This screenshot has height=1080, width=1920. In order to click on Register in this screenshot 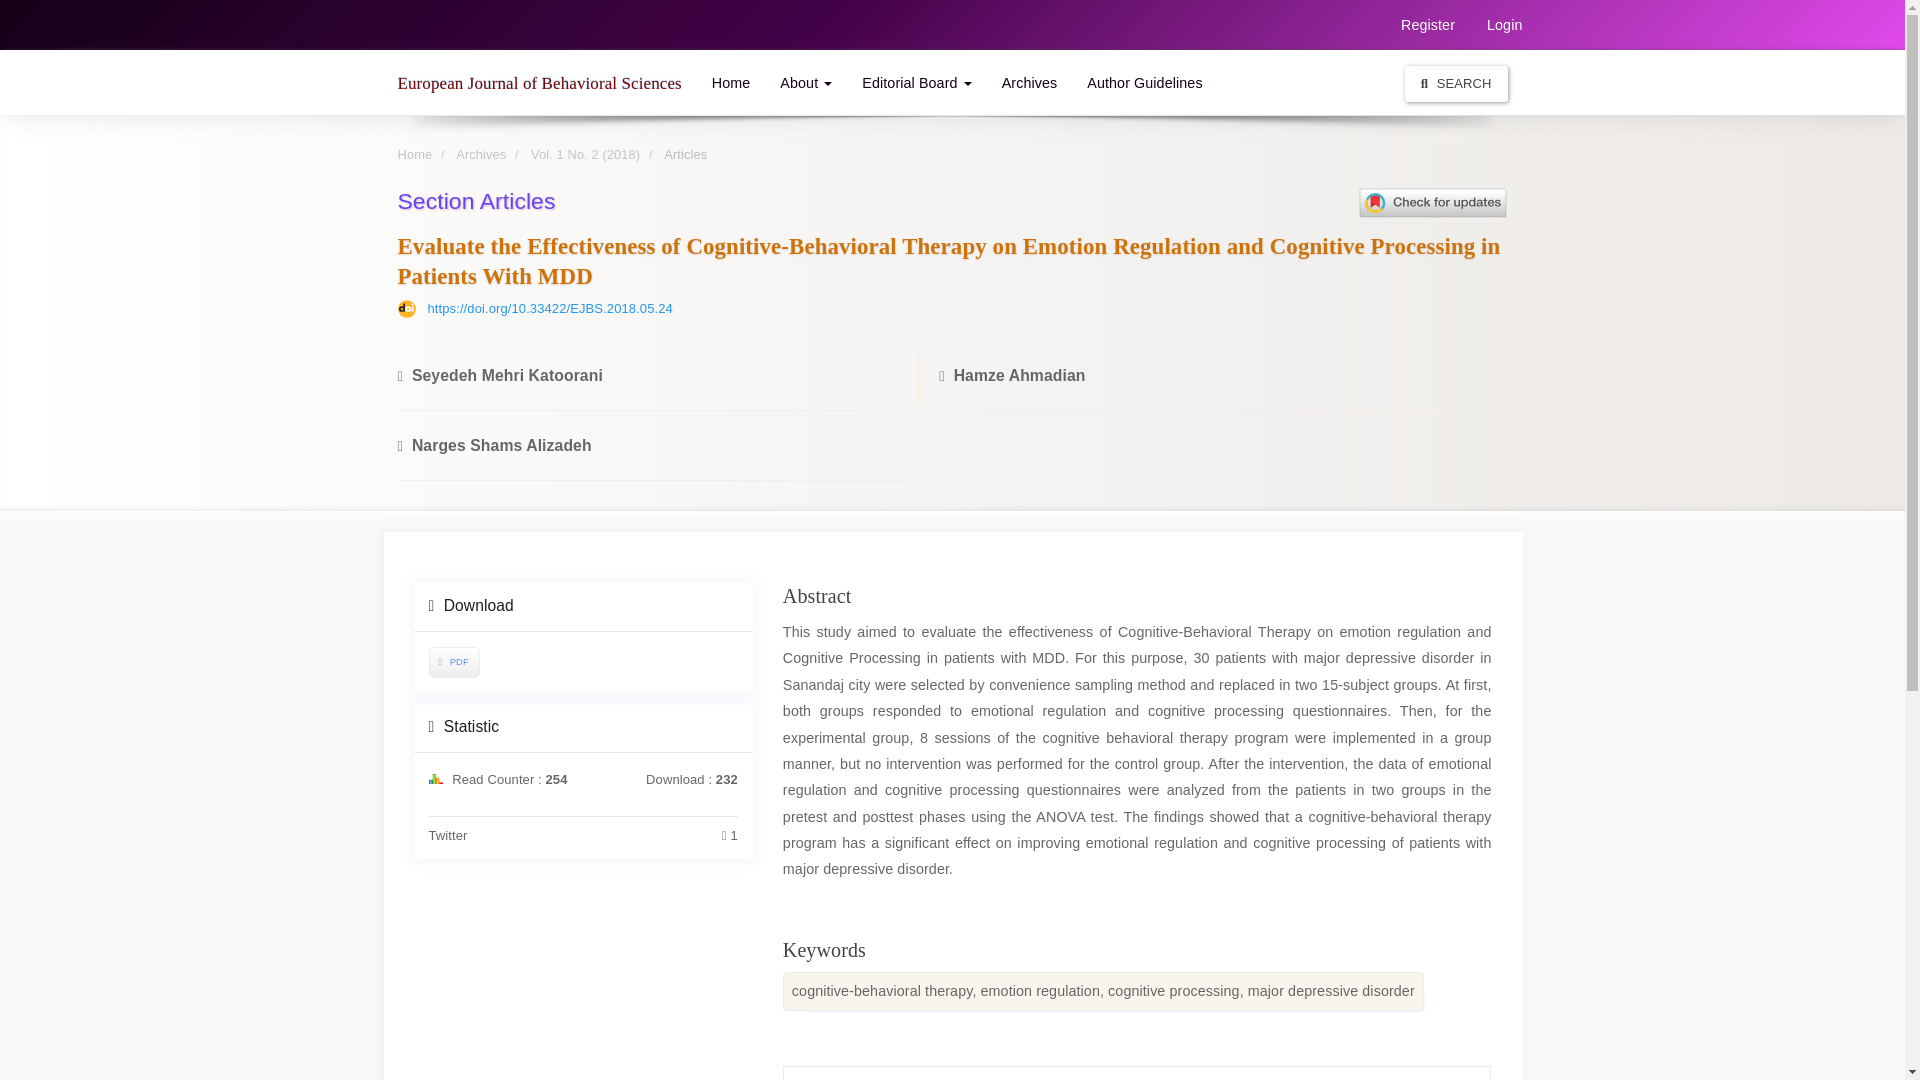, I will do `click(1428, 24)`.